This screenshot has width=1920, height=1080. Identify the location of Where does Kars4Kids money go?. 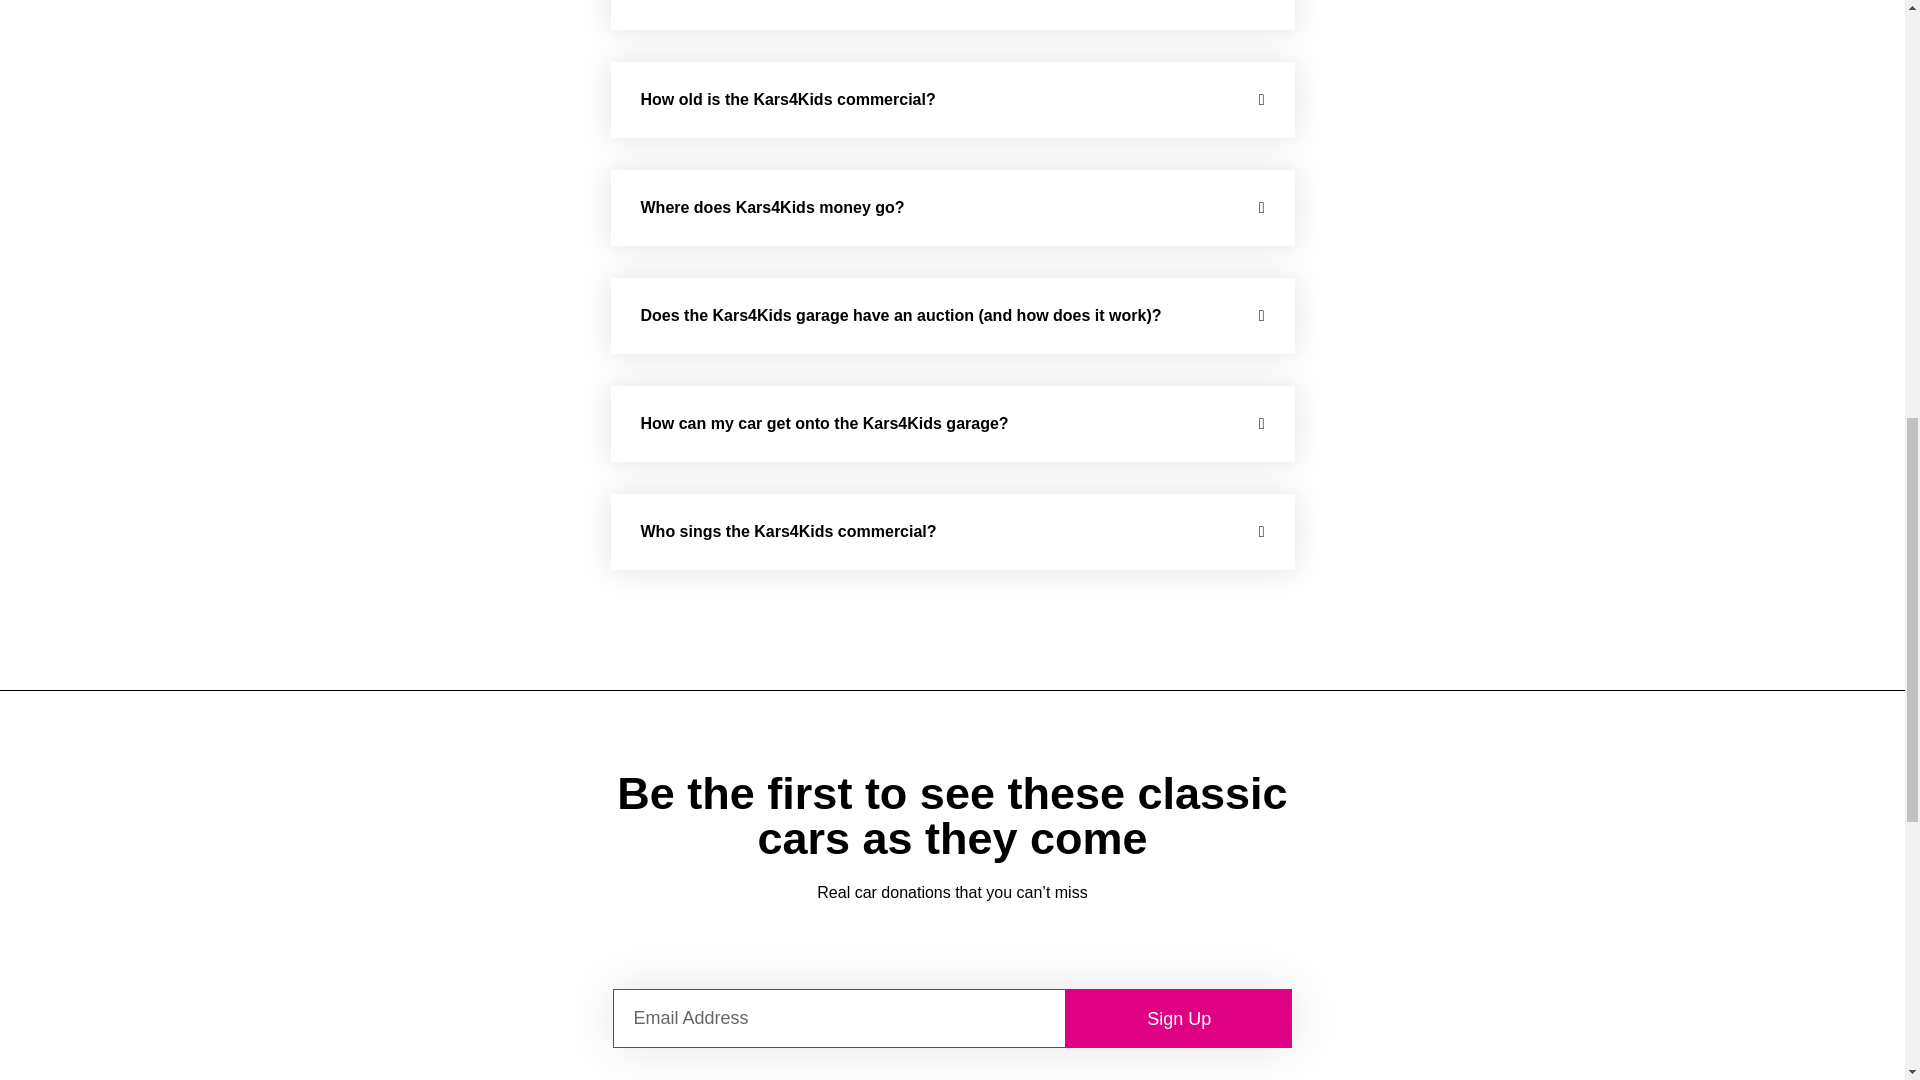
(772, 207).